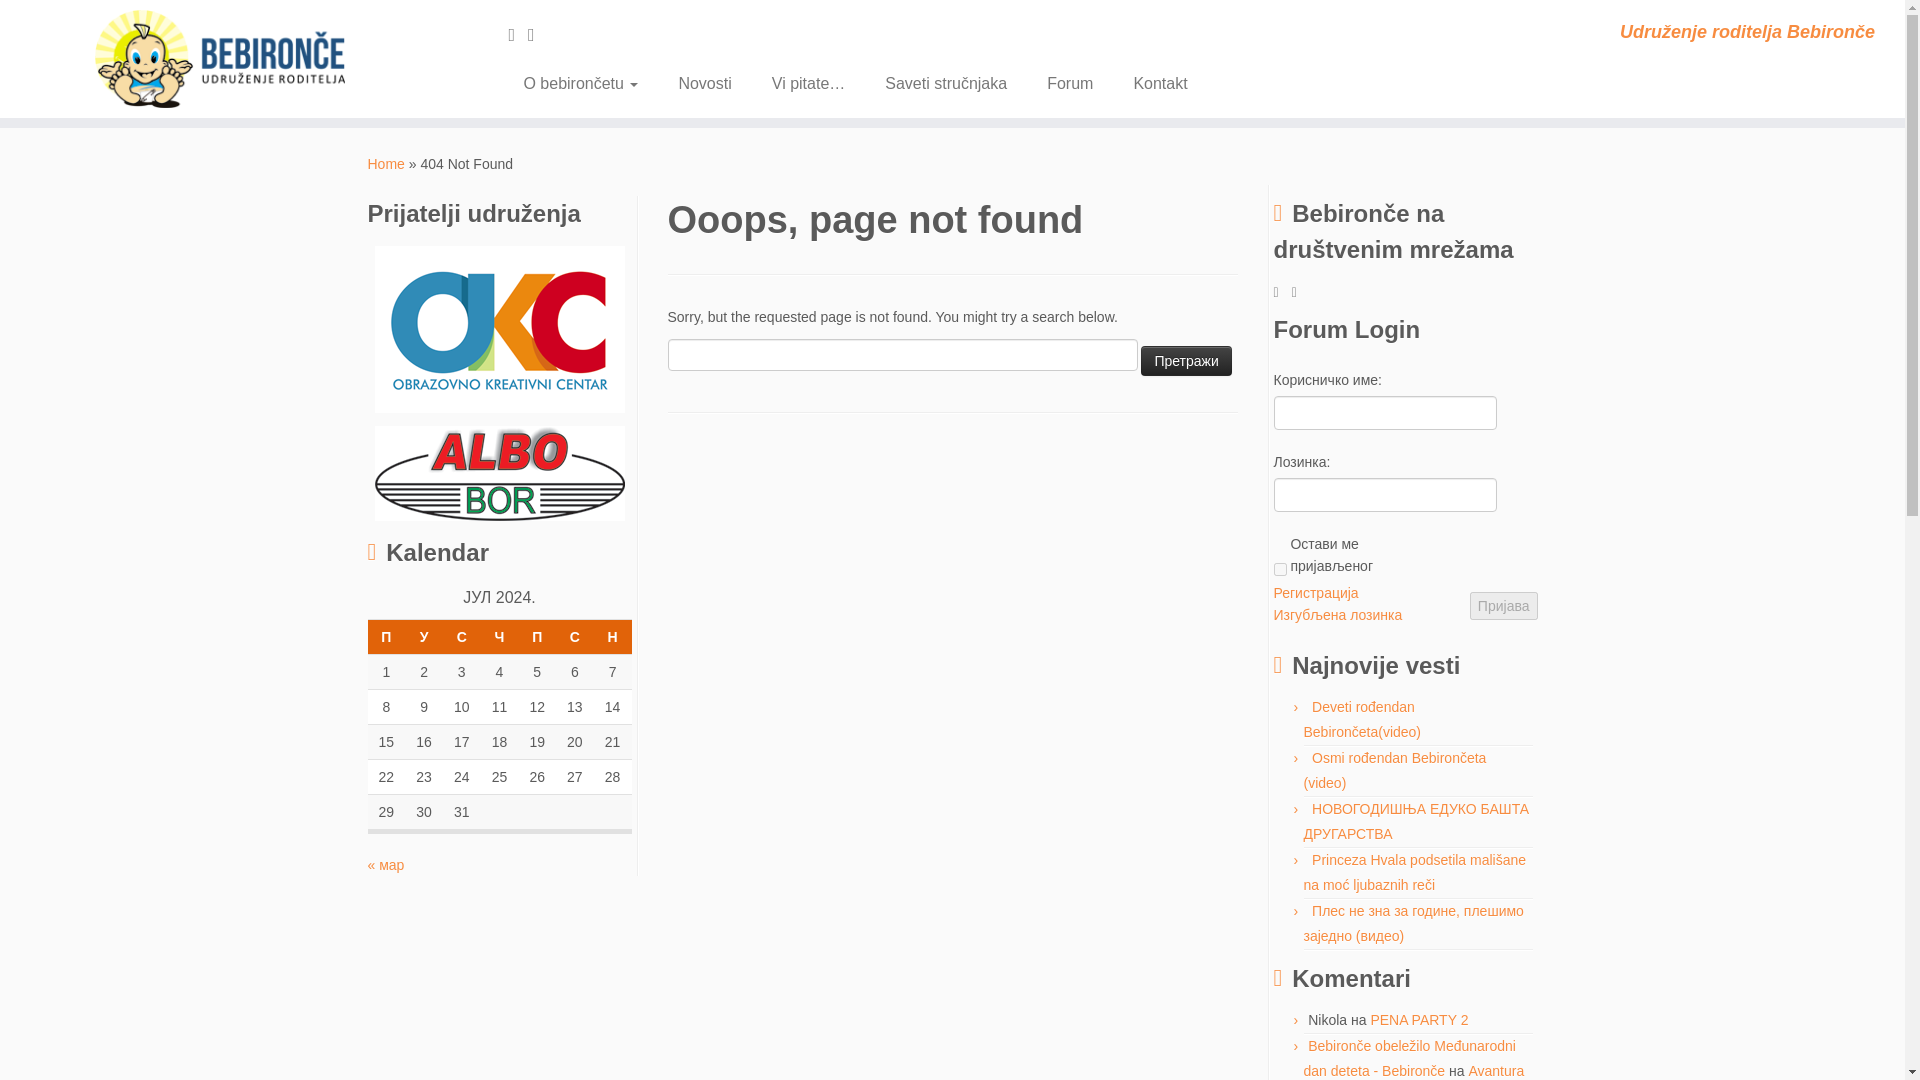 The height and width of the screenshot is (1080, 1920). What do you see at coordinates (386, 163) in the screenshot?
I see `Home` at bounding box center [386, 163].